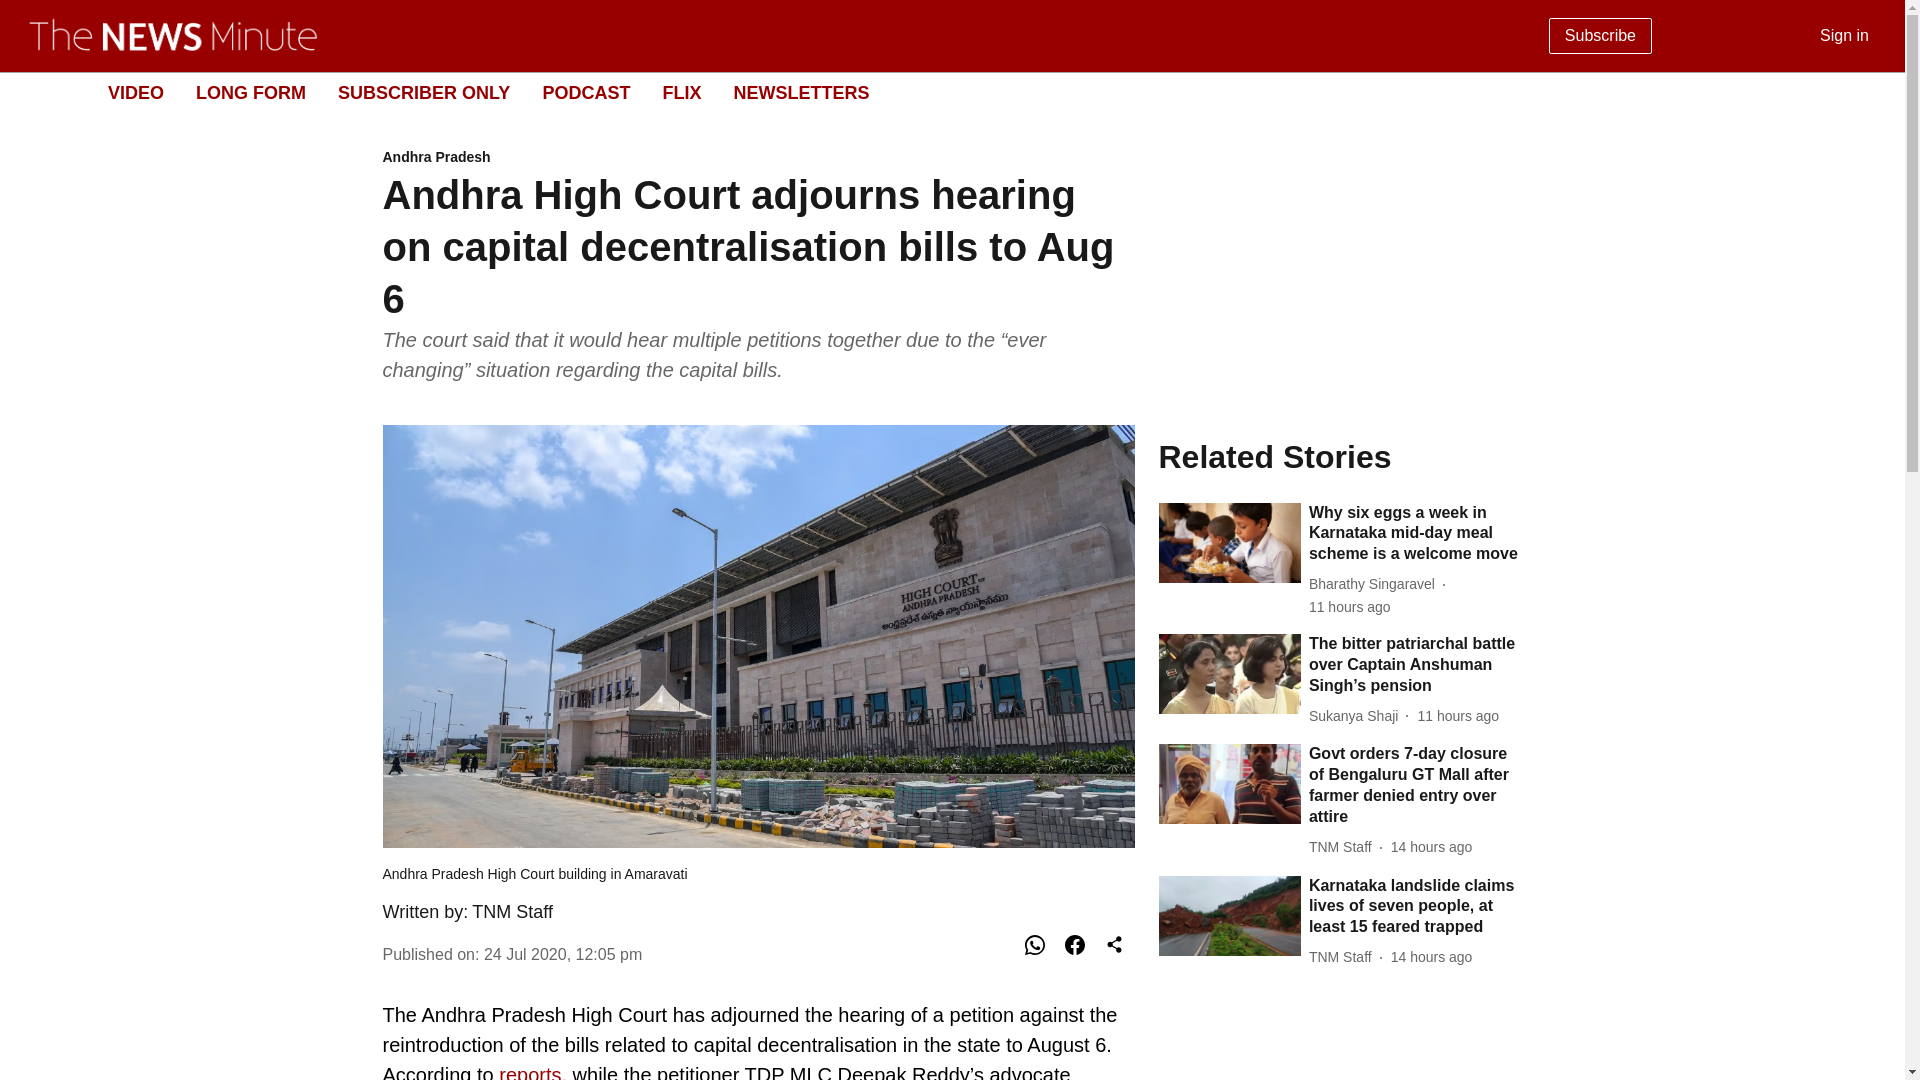 This screenshot has height=1080, width=1920. I want to click on 2024-07-18 13:13, so click(1458, 716).